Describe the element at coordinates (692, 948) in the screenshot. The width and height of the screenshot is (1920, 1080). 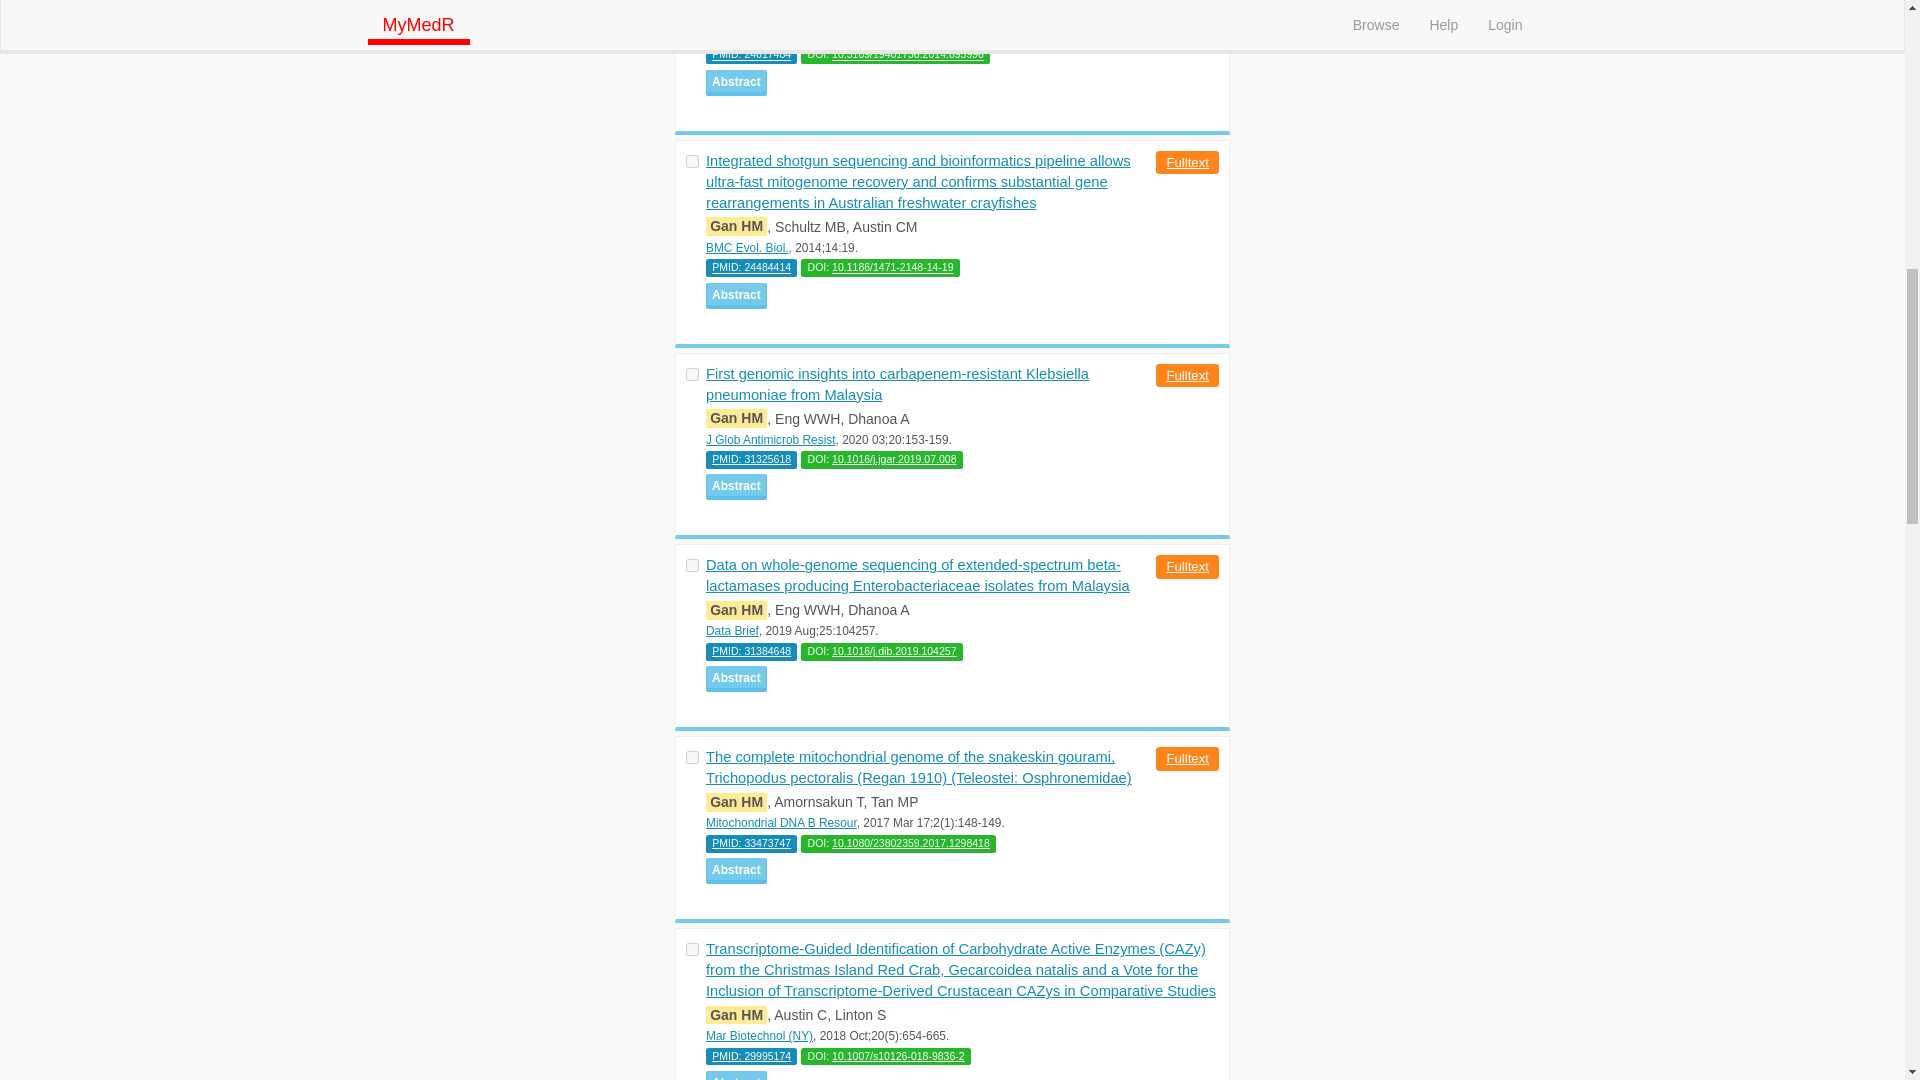
I see `on` at that location.